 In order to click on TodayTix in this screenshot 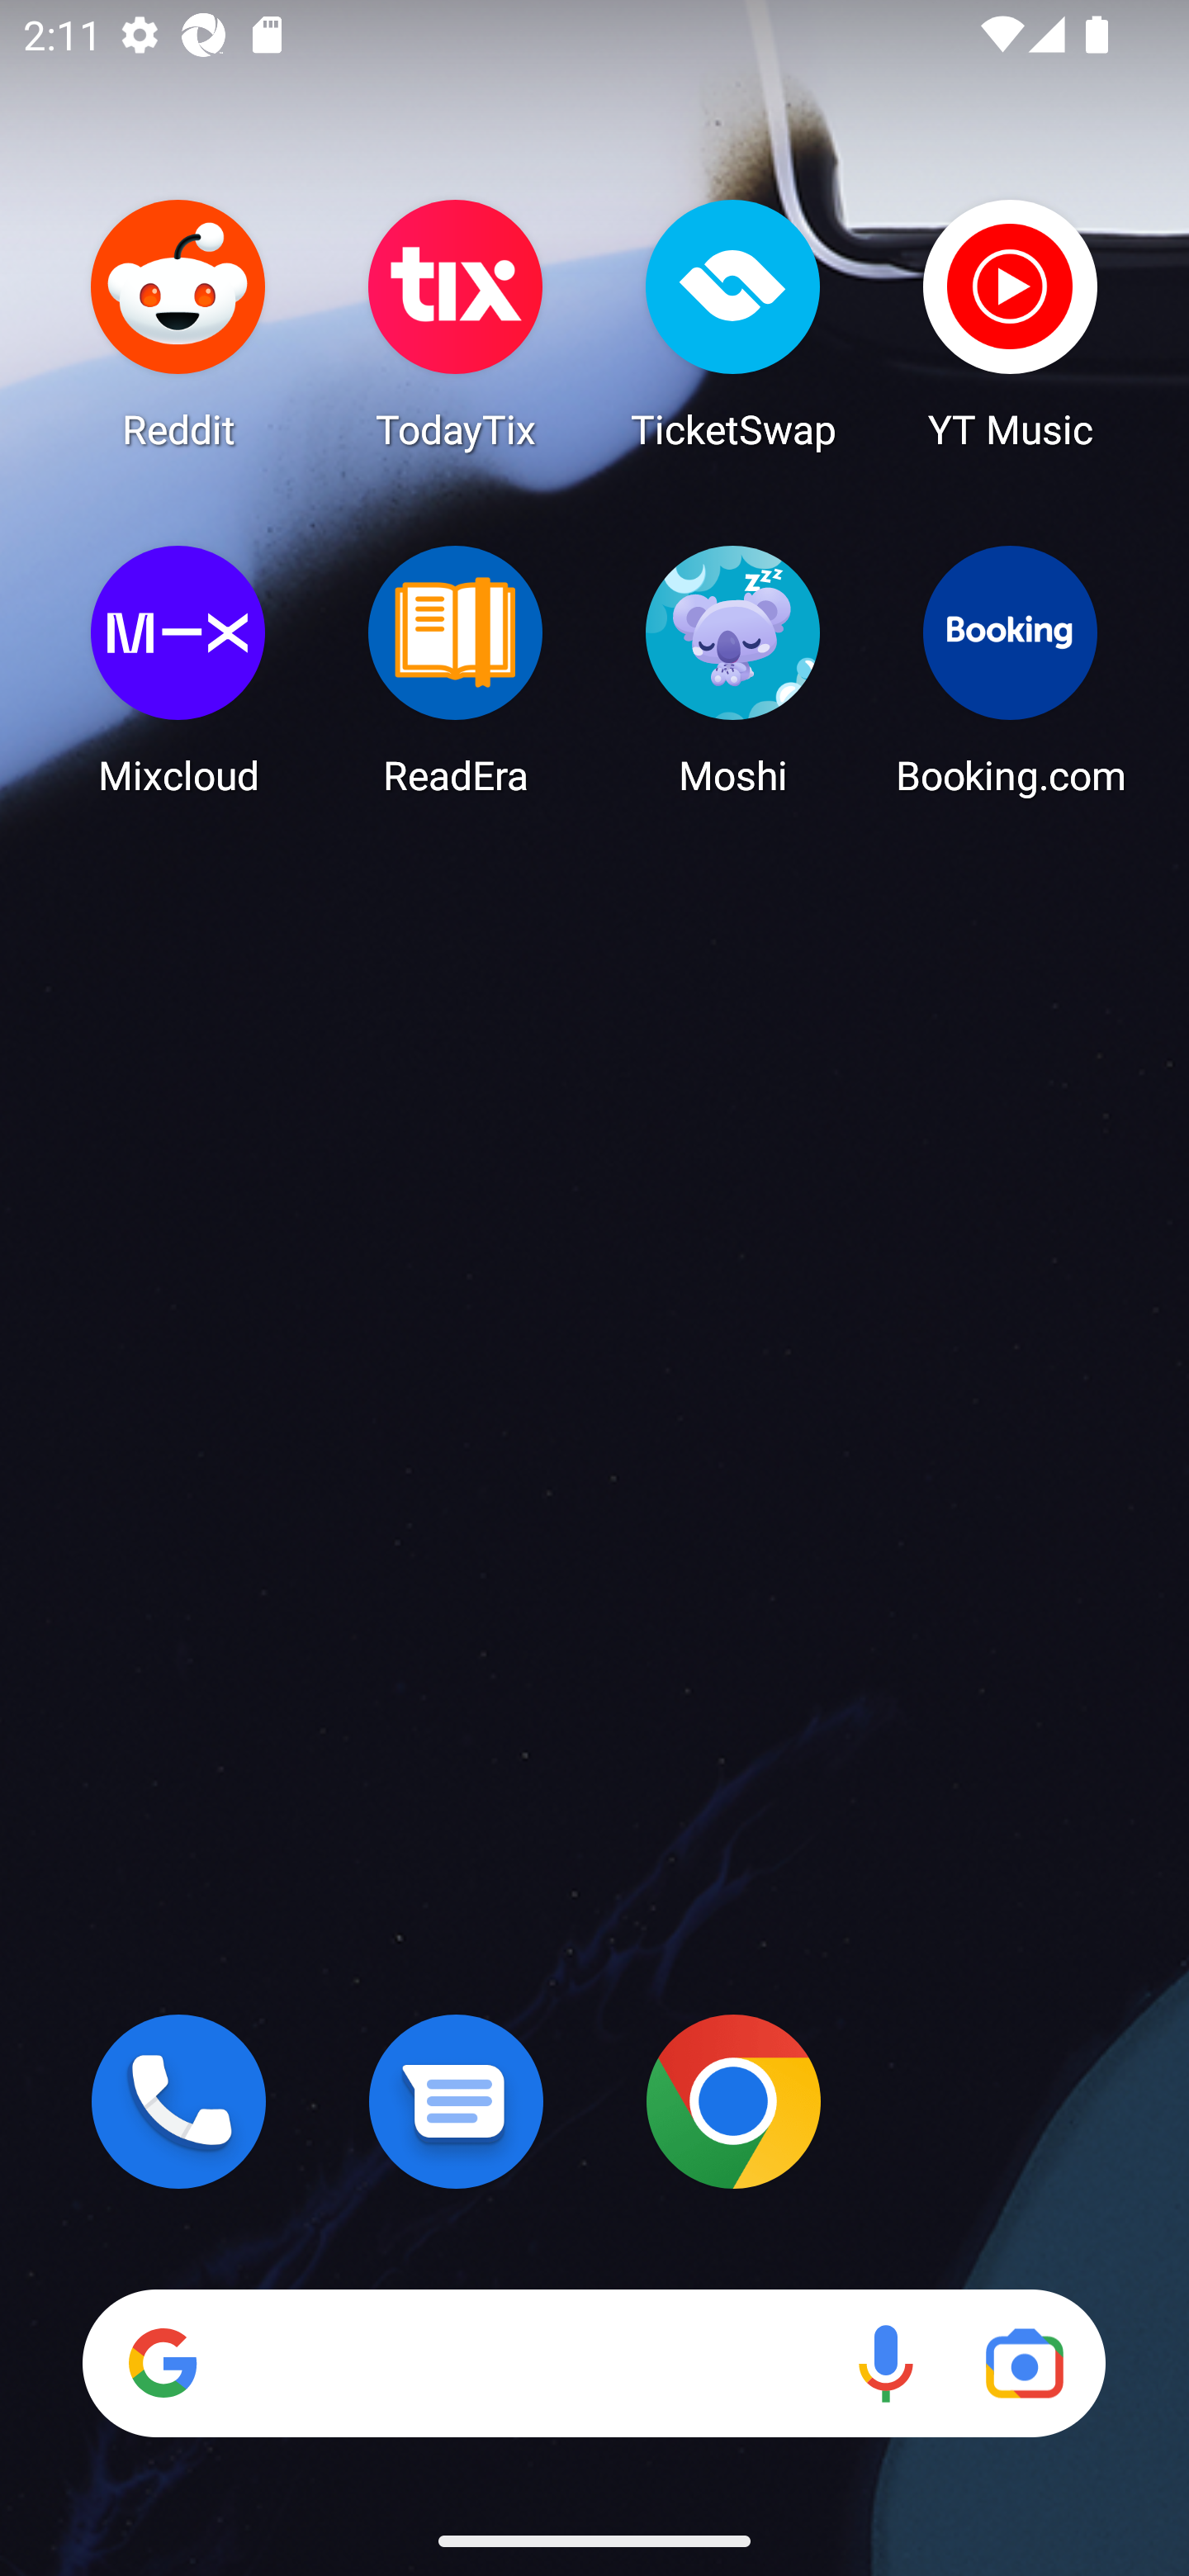, I will do `click(456, 324)`.